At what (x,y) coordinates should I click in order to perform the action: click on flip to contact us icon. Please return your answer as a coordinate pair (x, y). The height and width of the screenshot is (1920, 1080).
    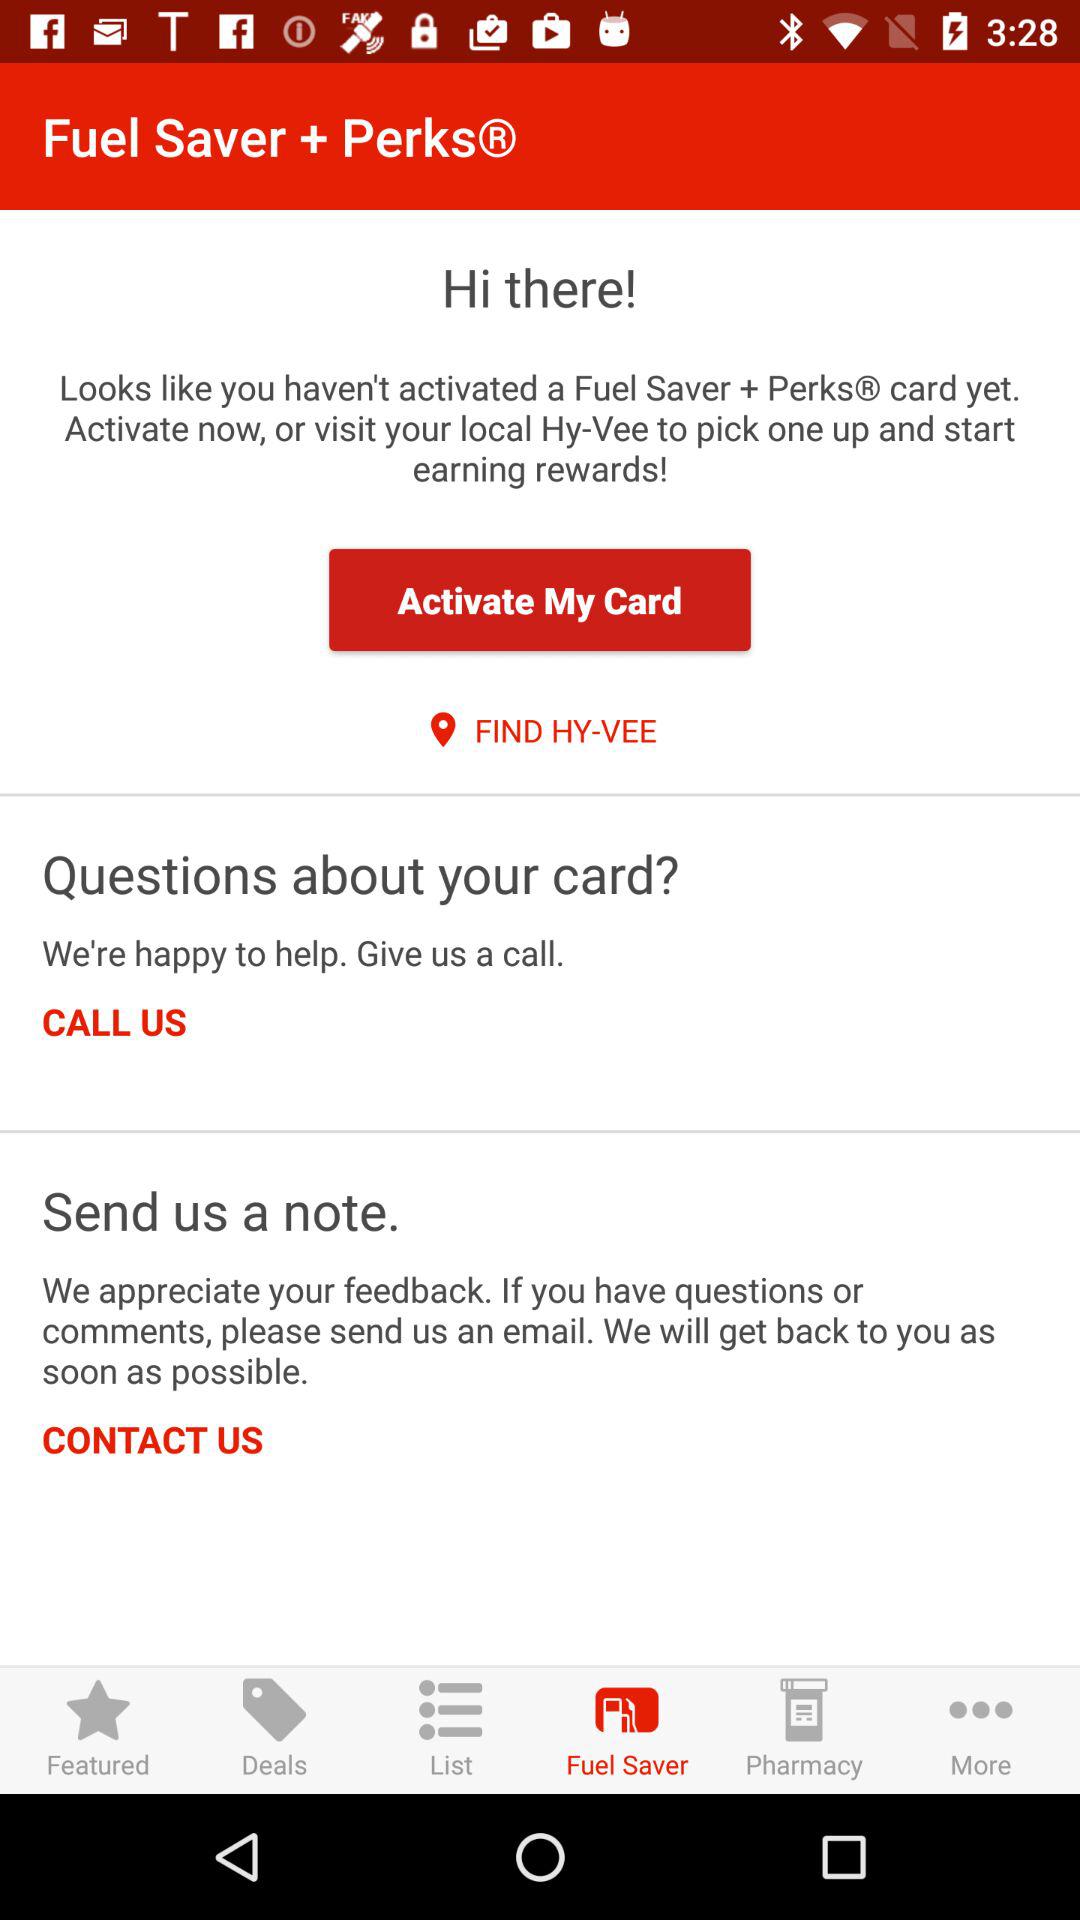
    Looking at the image, I should click on (152, 1438).